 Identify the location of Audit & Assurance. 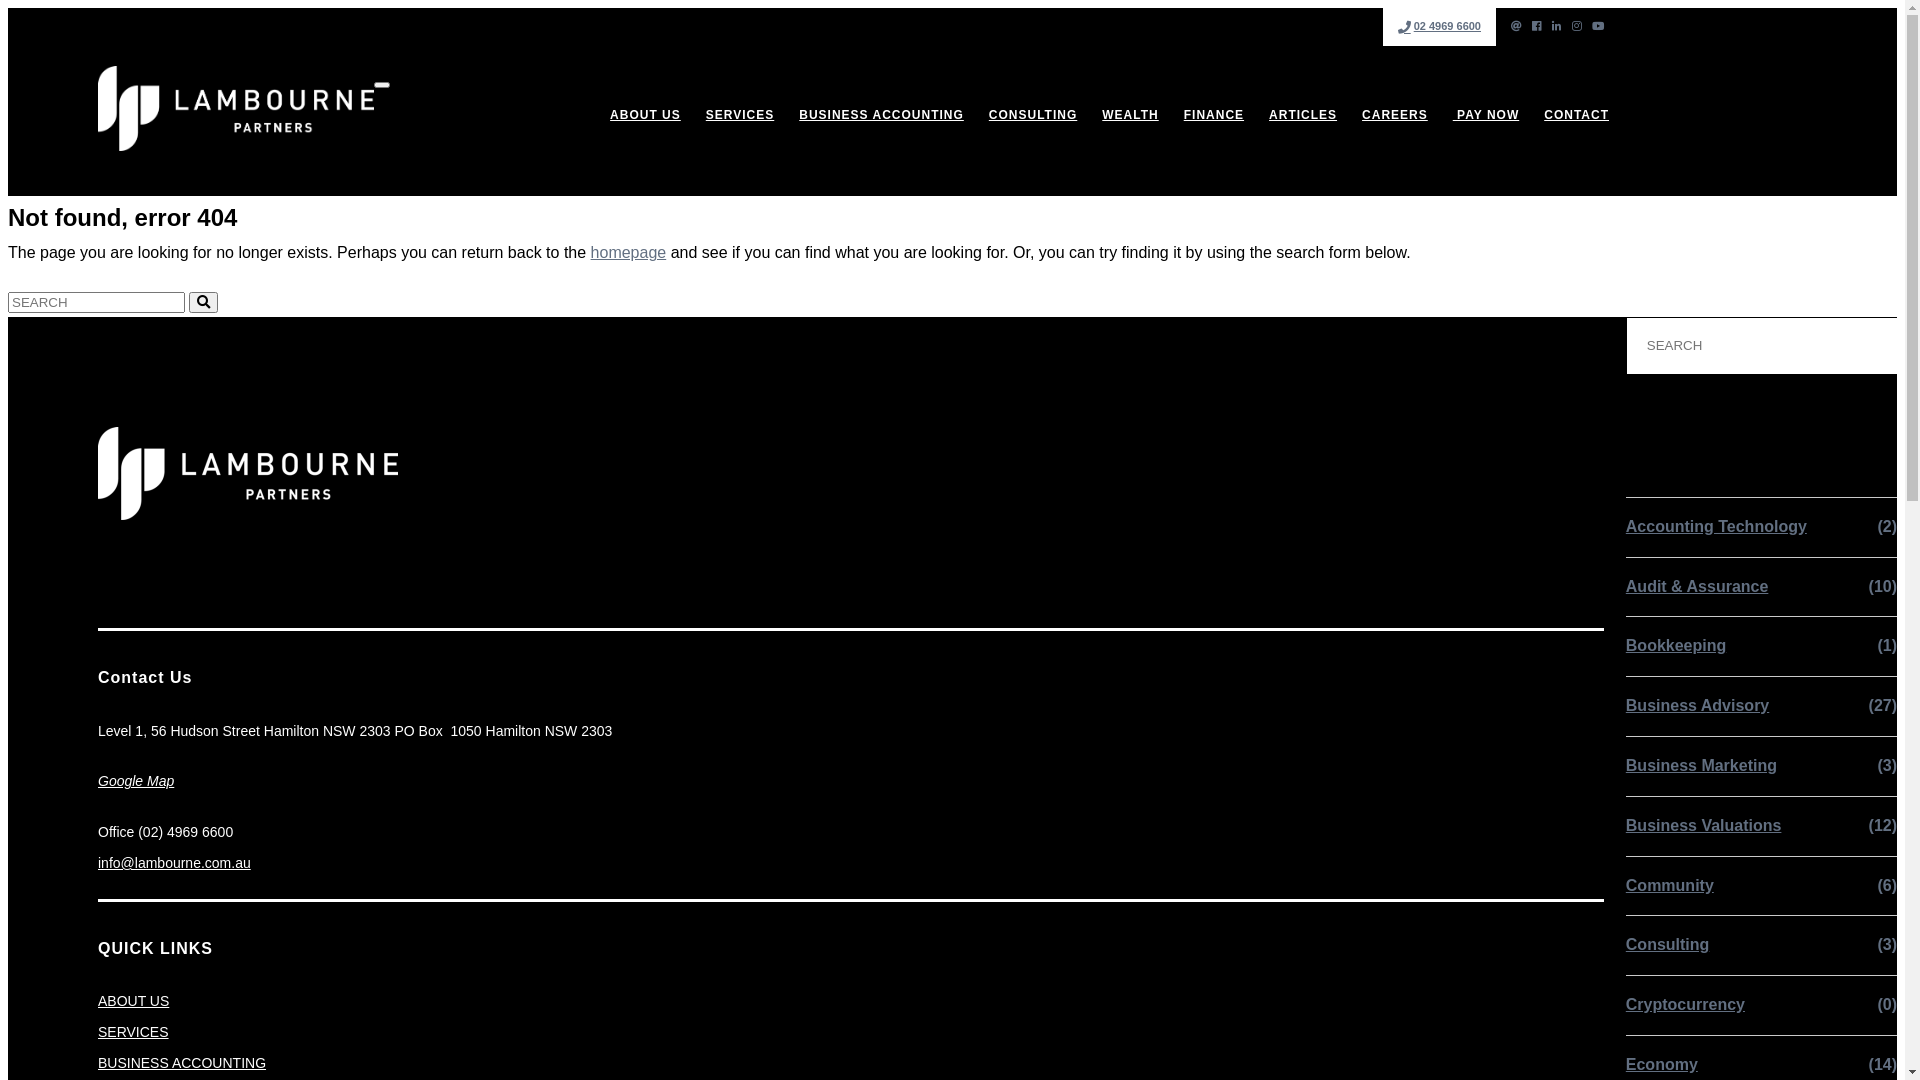
(1698, 588).